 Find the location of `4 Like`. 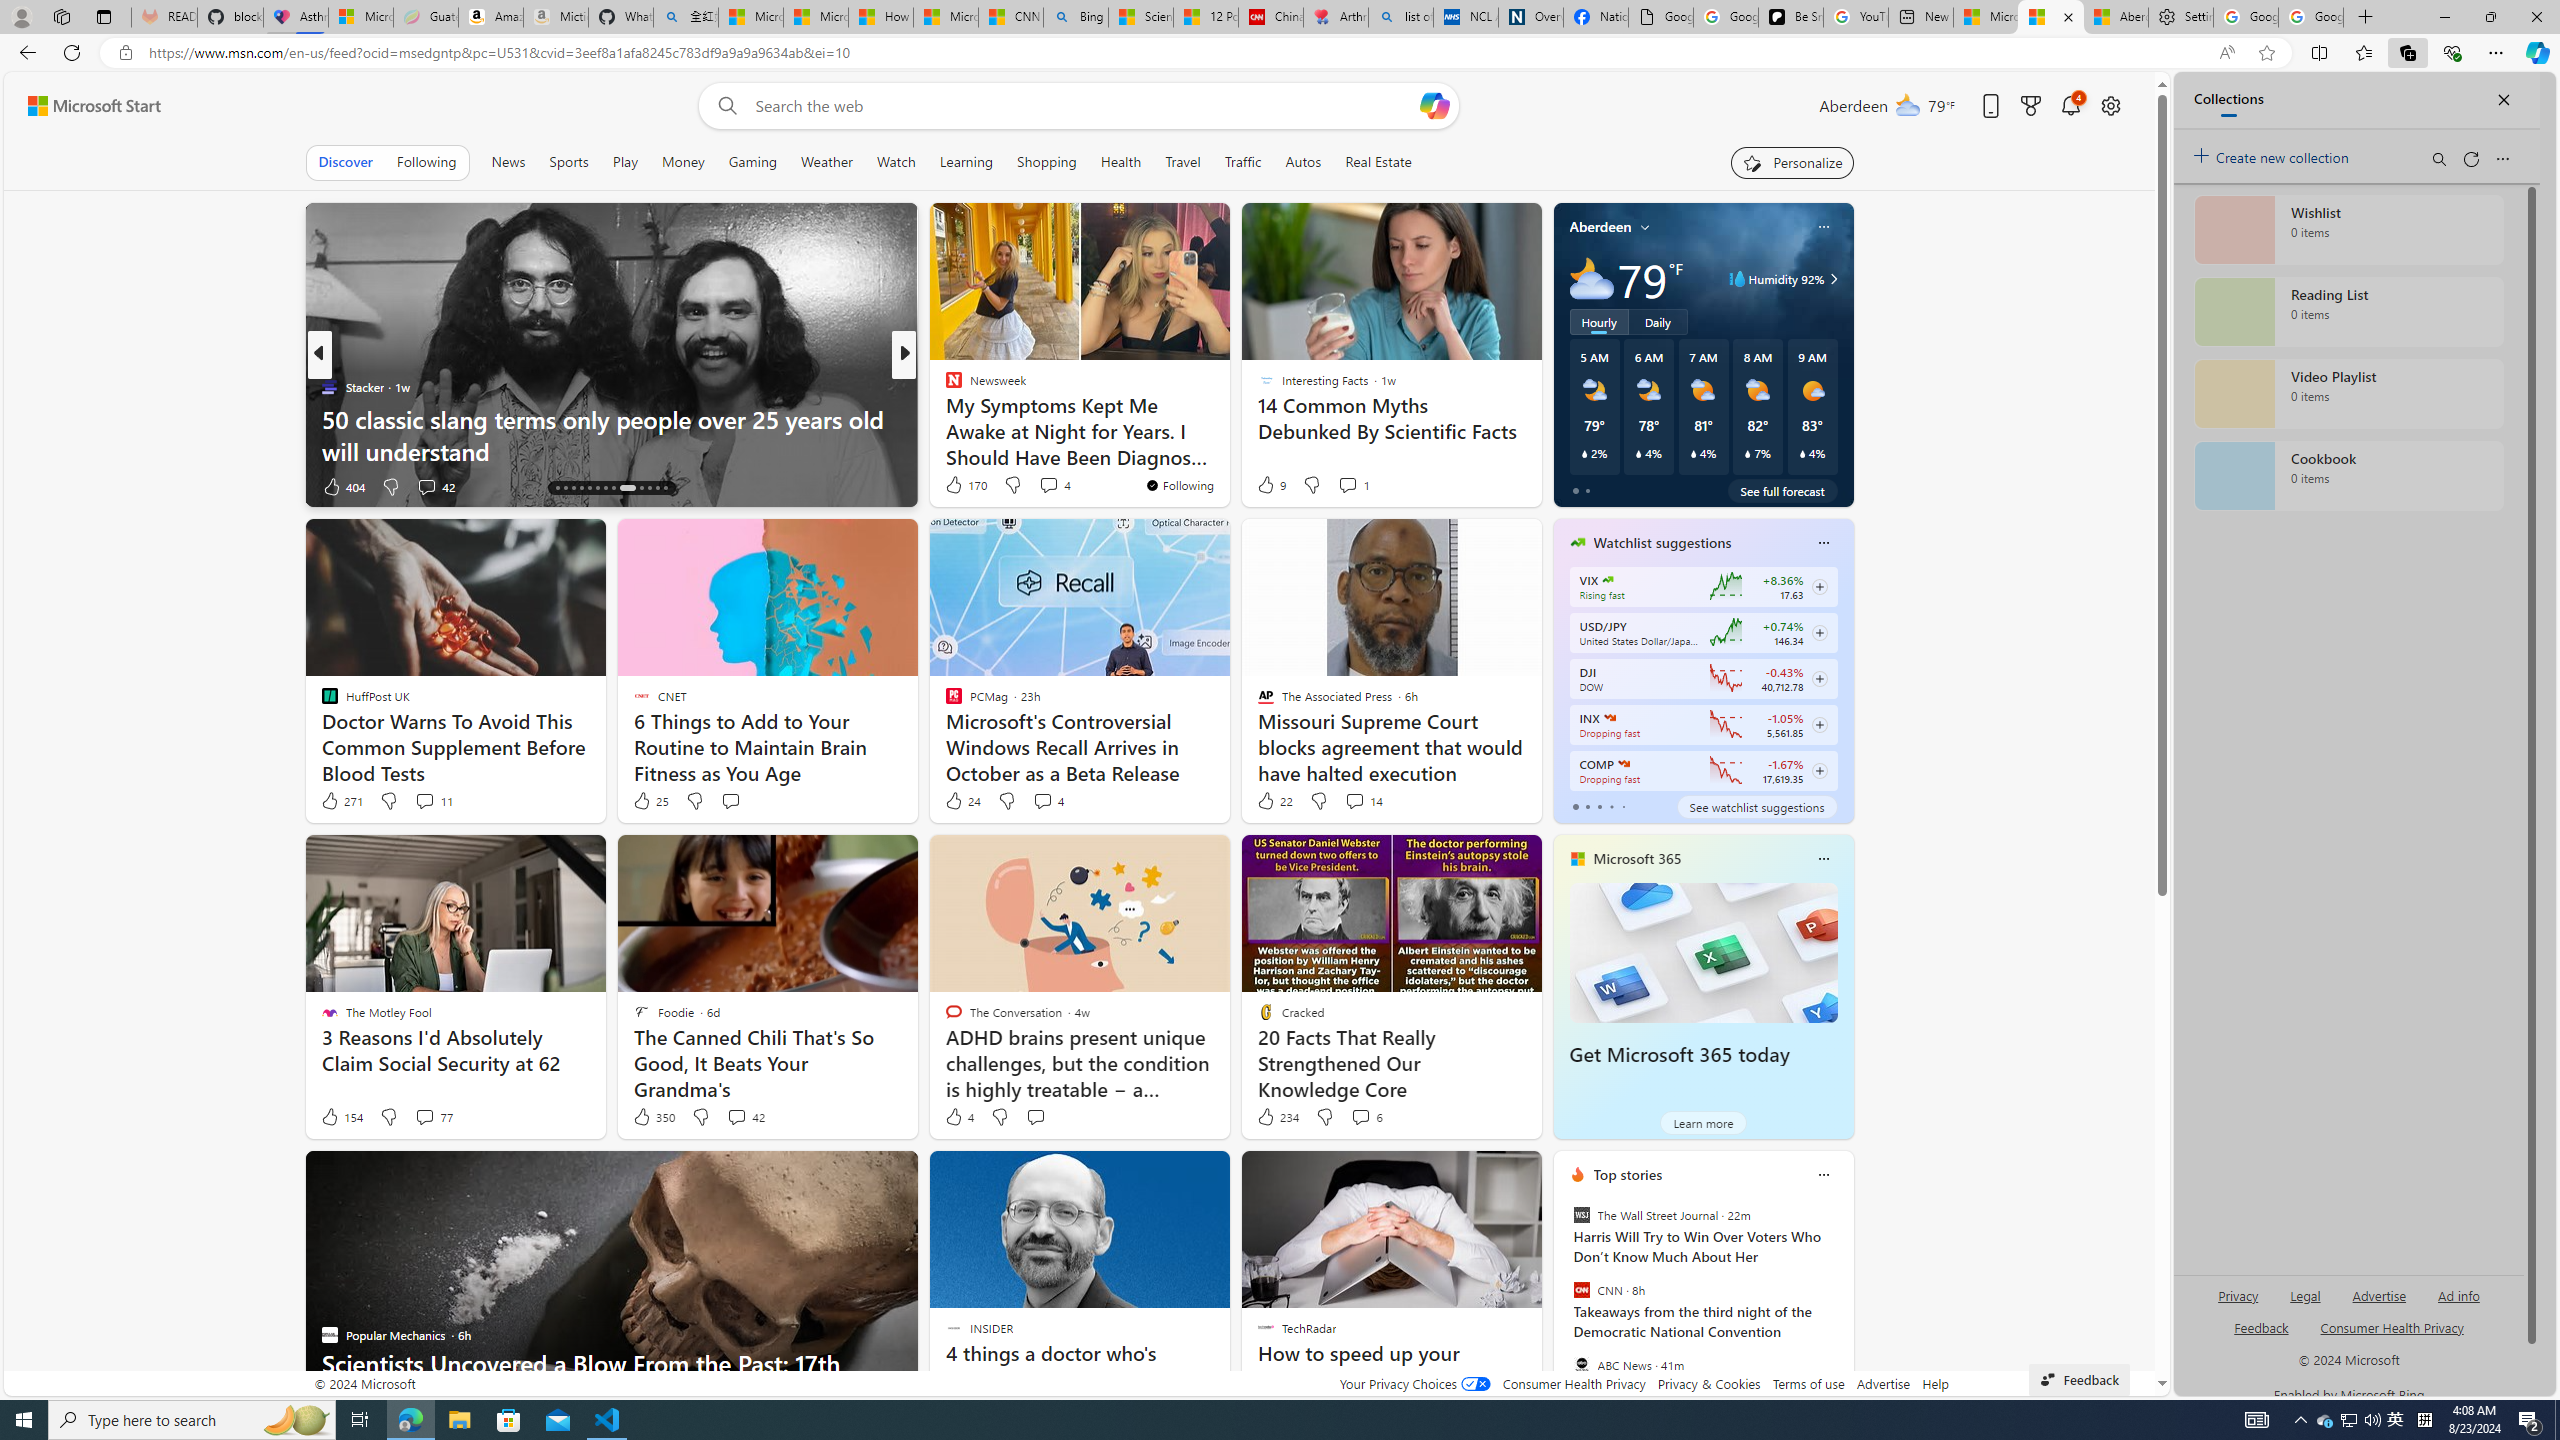

4 Like is located at coordinates (958, 1116).